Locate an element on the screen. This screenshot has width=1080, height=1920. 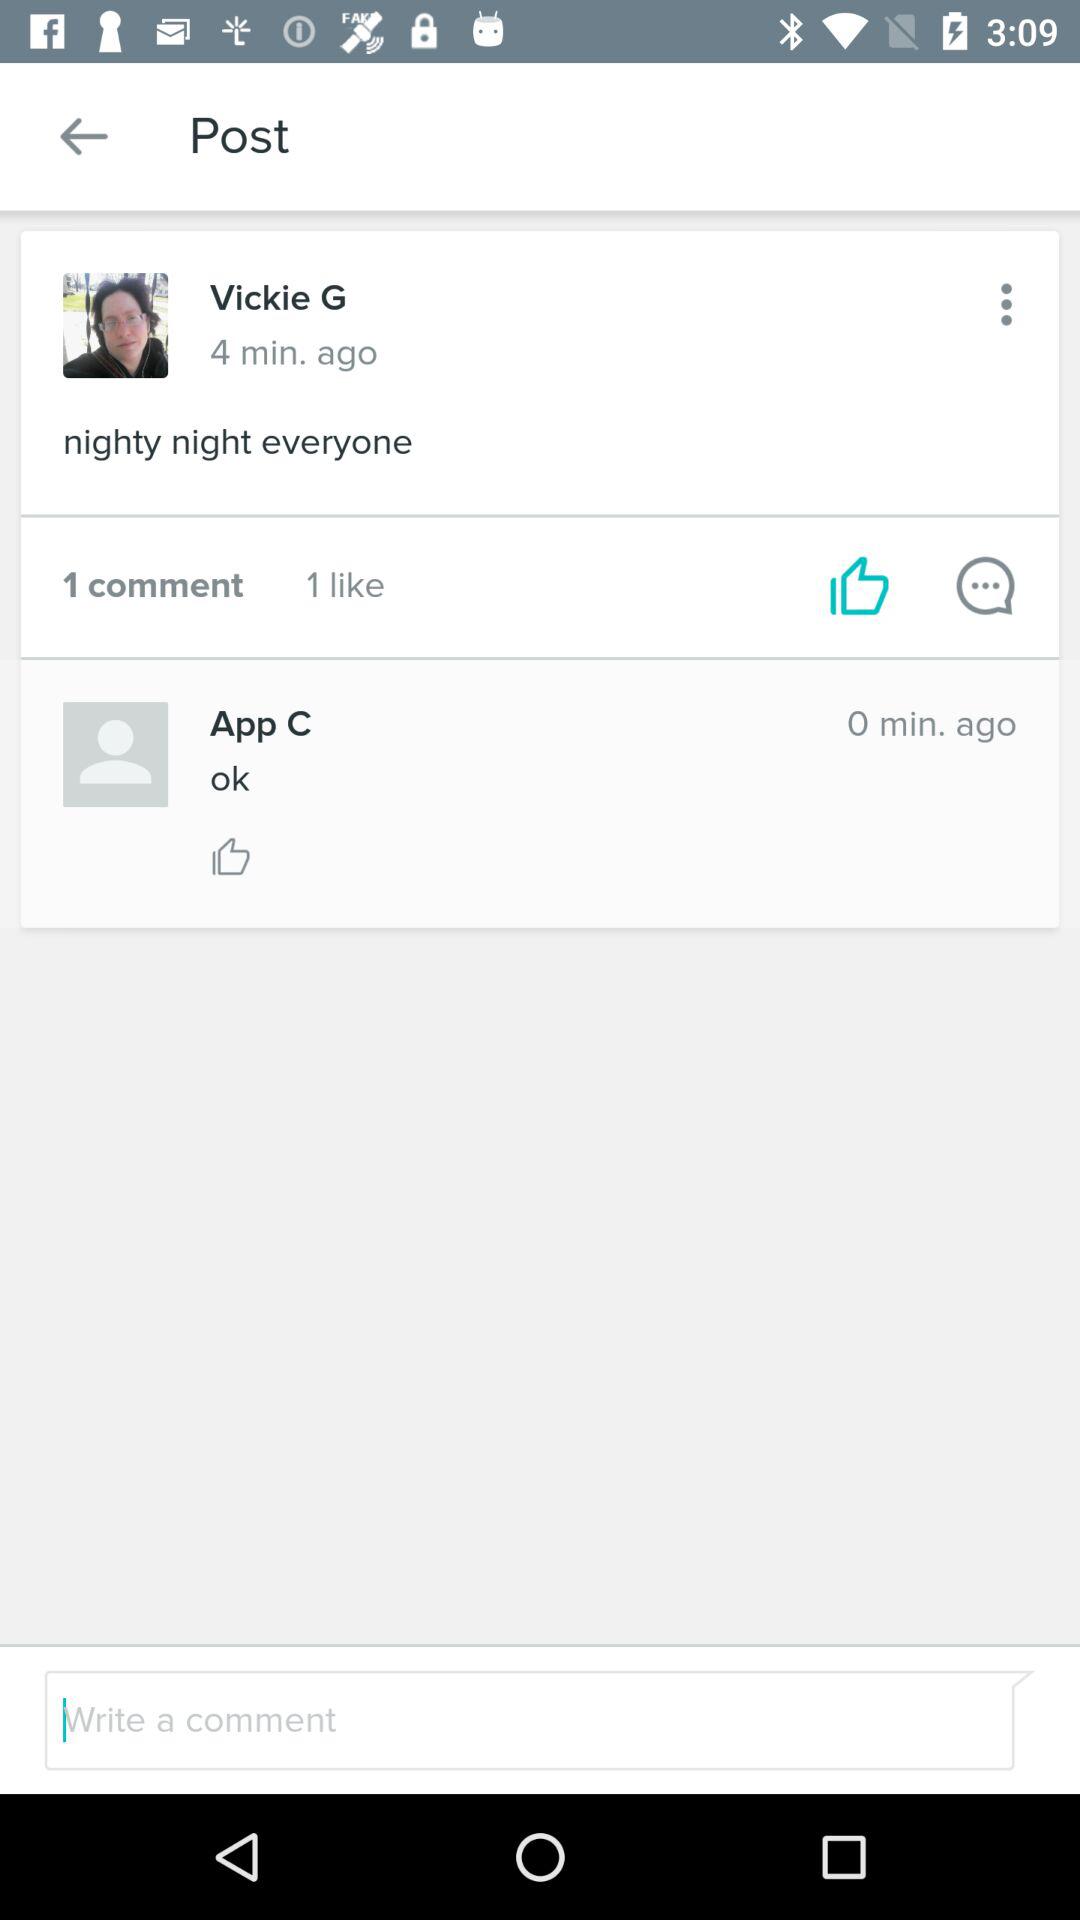
comment on post is located at coordinates (986, 586).